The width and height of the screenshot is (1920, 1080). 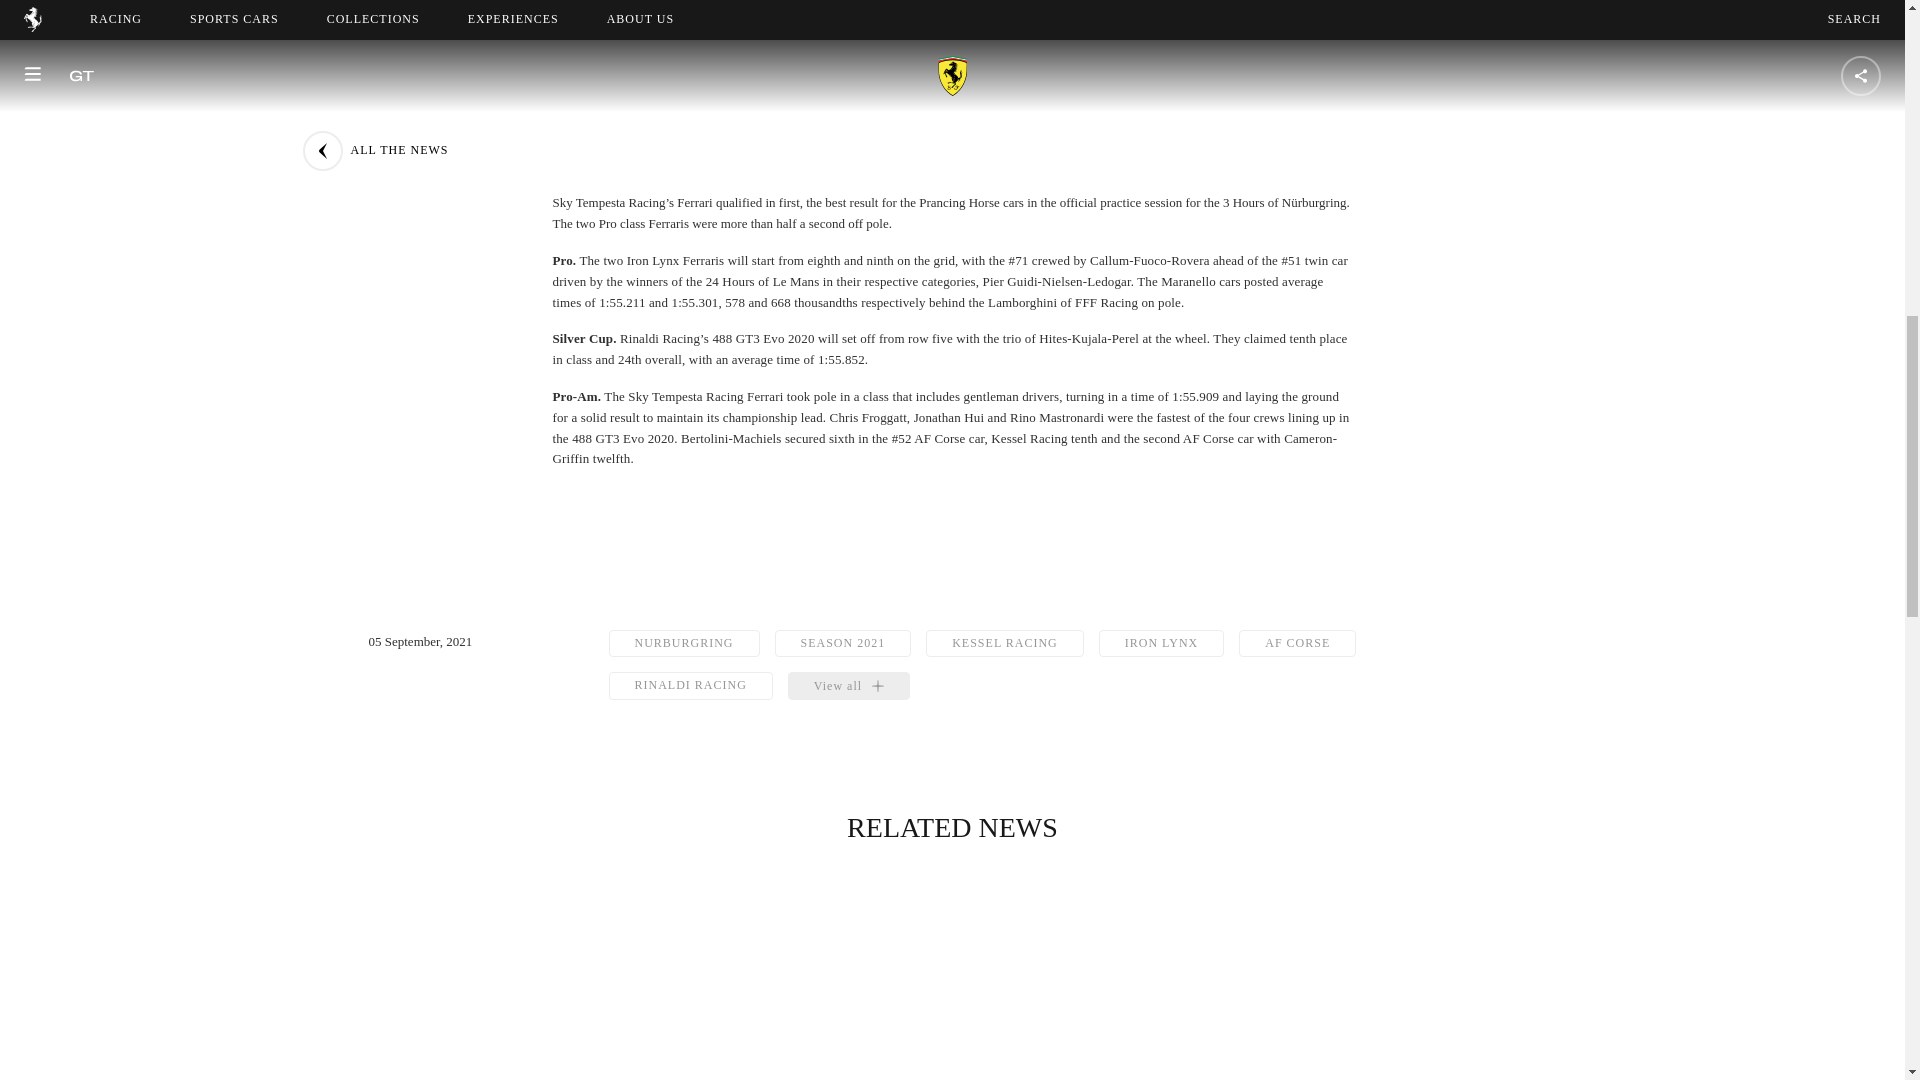 I want to click on AF CORSE, so click(x=1296, y=642).